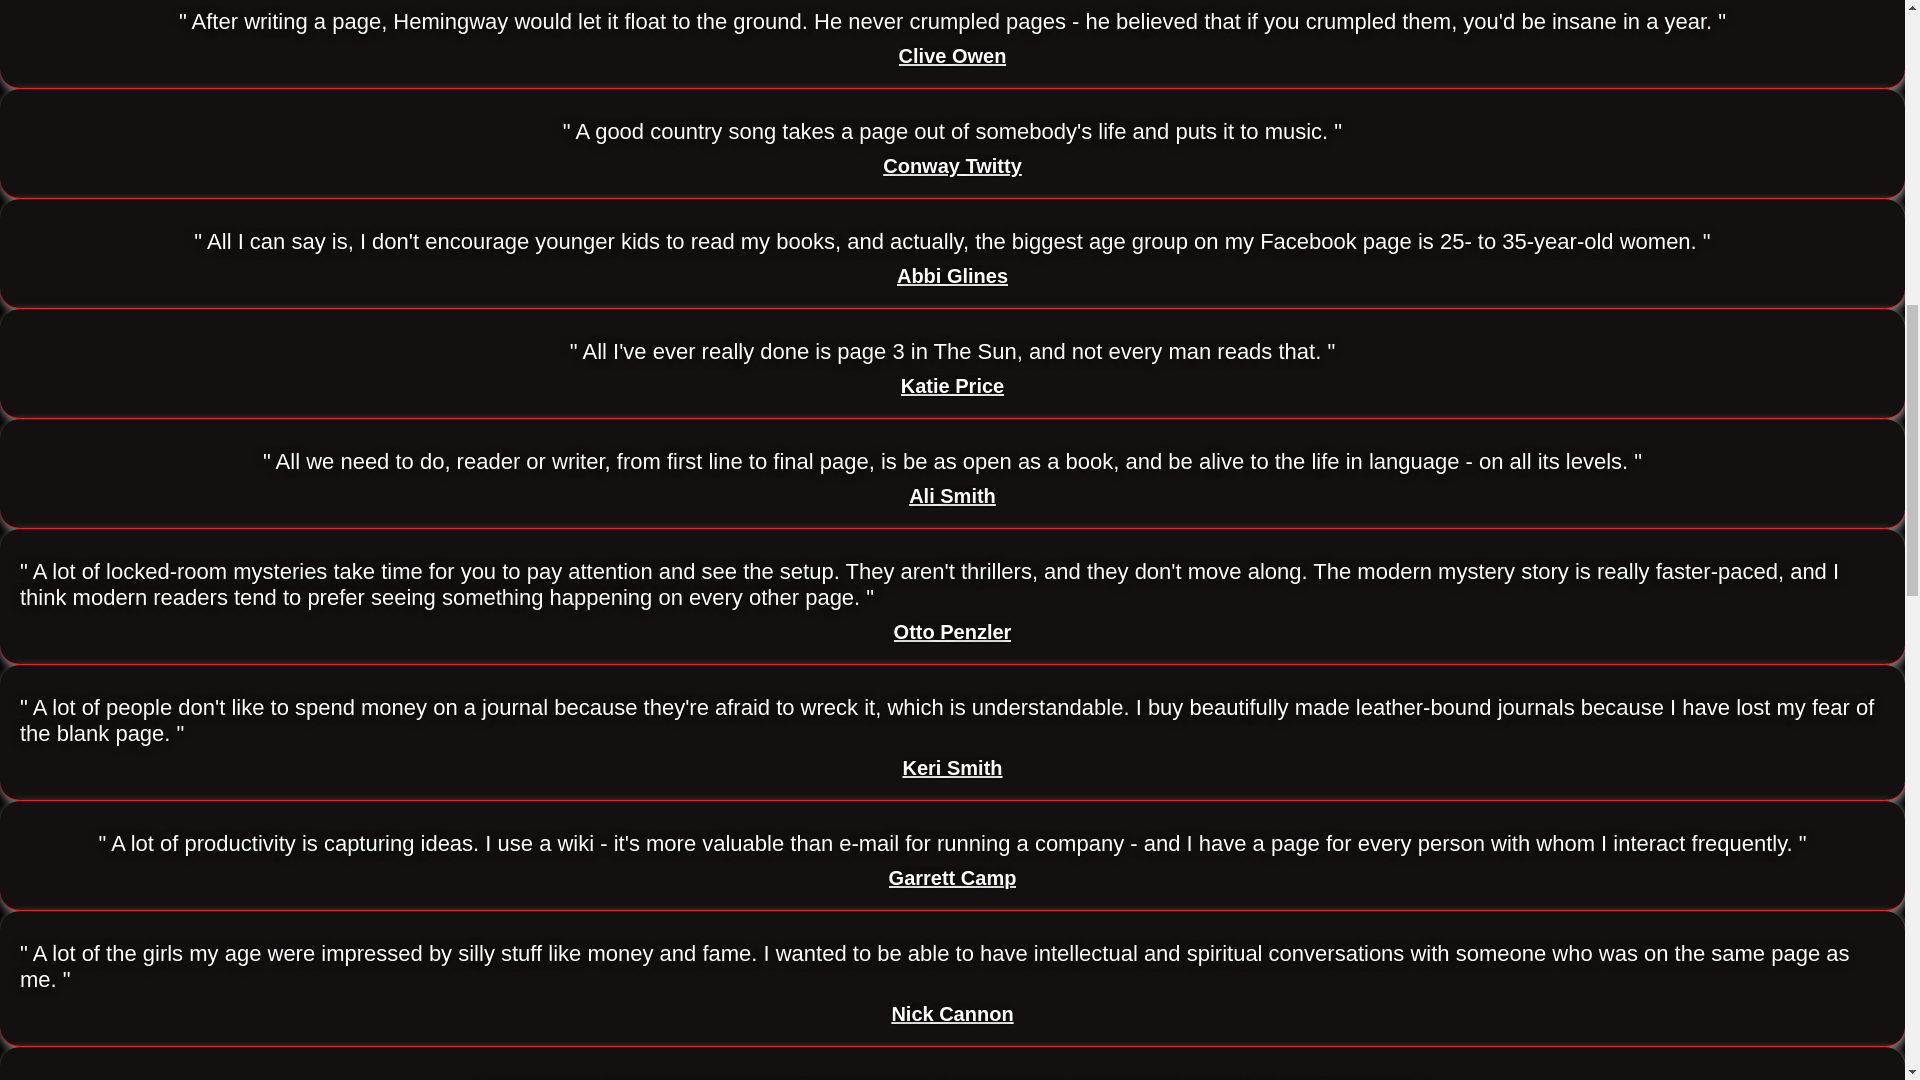  I want to click on Keri Smith, so click(952, 768).